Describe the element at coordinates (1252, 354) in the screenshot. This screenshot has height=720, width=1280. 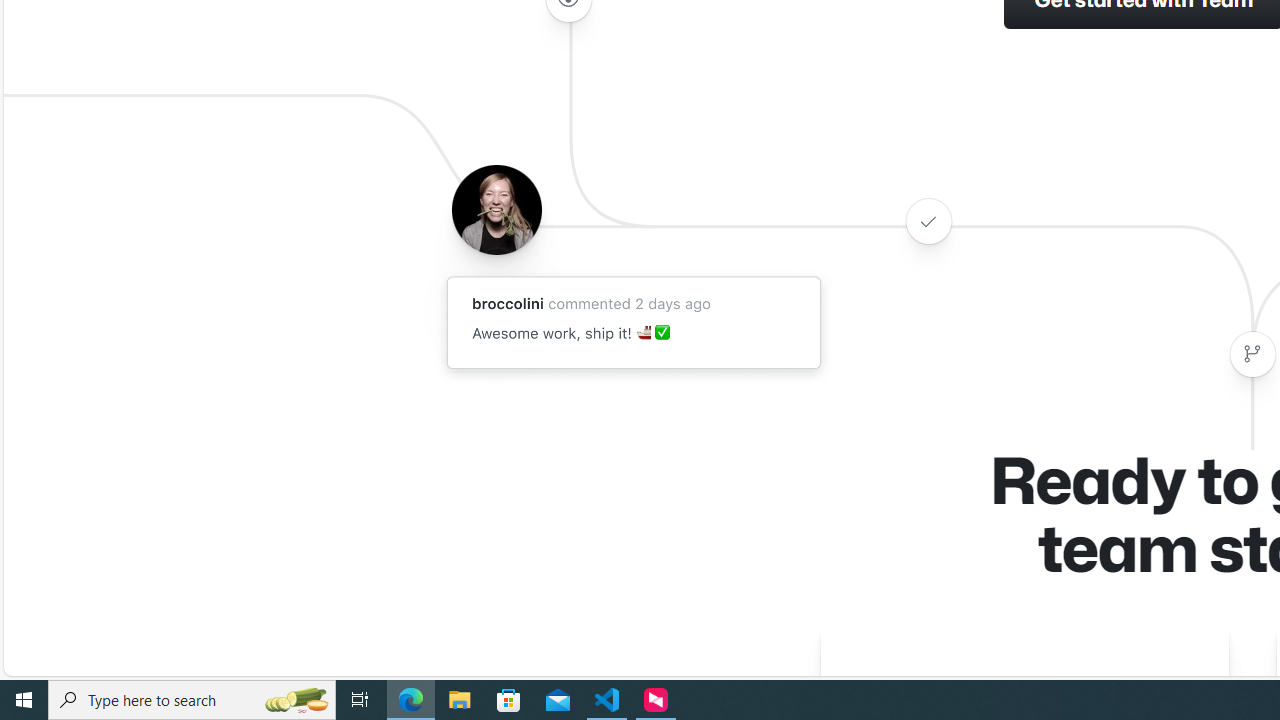
I see `Class: color-fg-muted width-full` at that location.